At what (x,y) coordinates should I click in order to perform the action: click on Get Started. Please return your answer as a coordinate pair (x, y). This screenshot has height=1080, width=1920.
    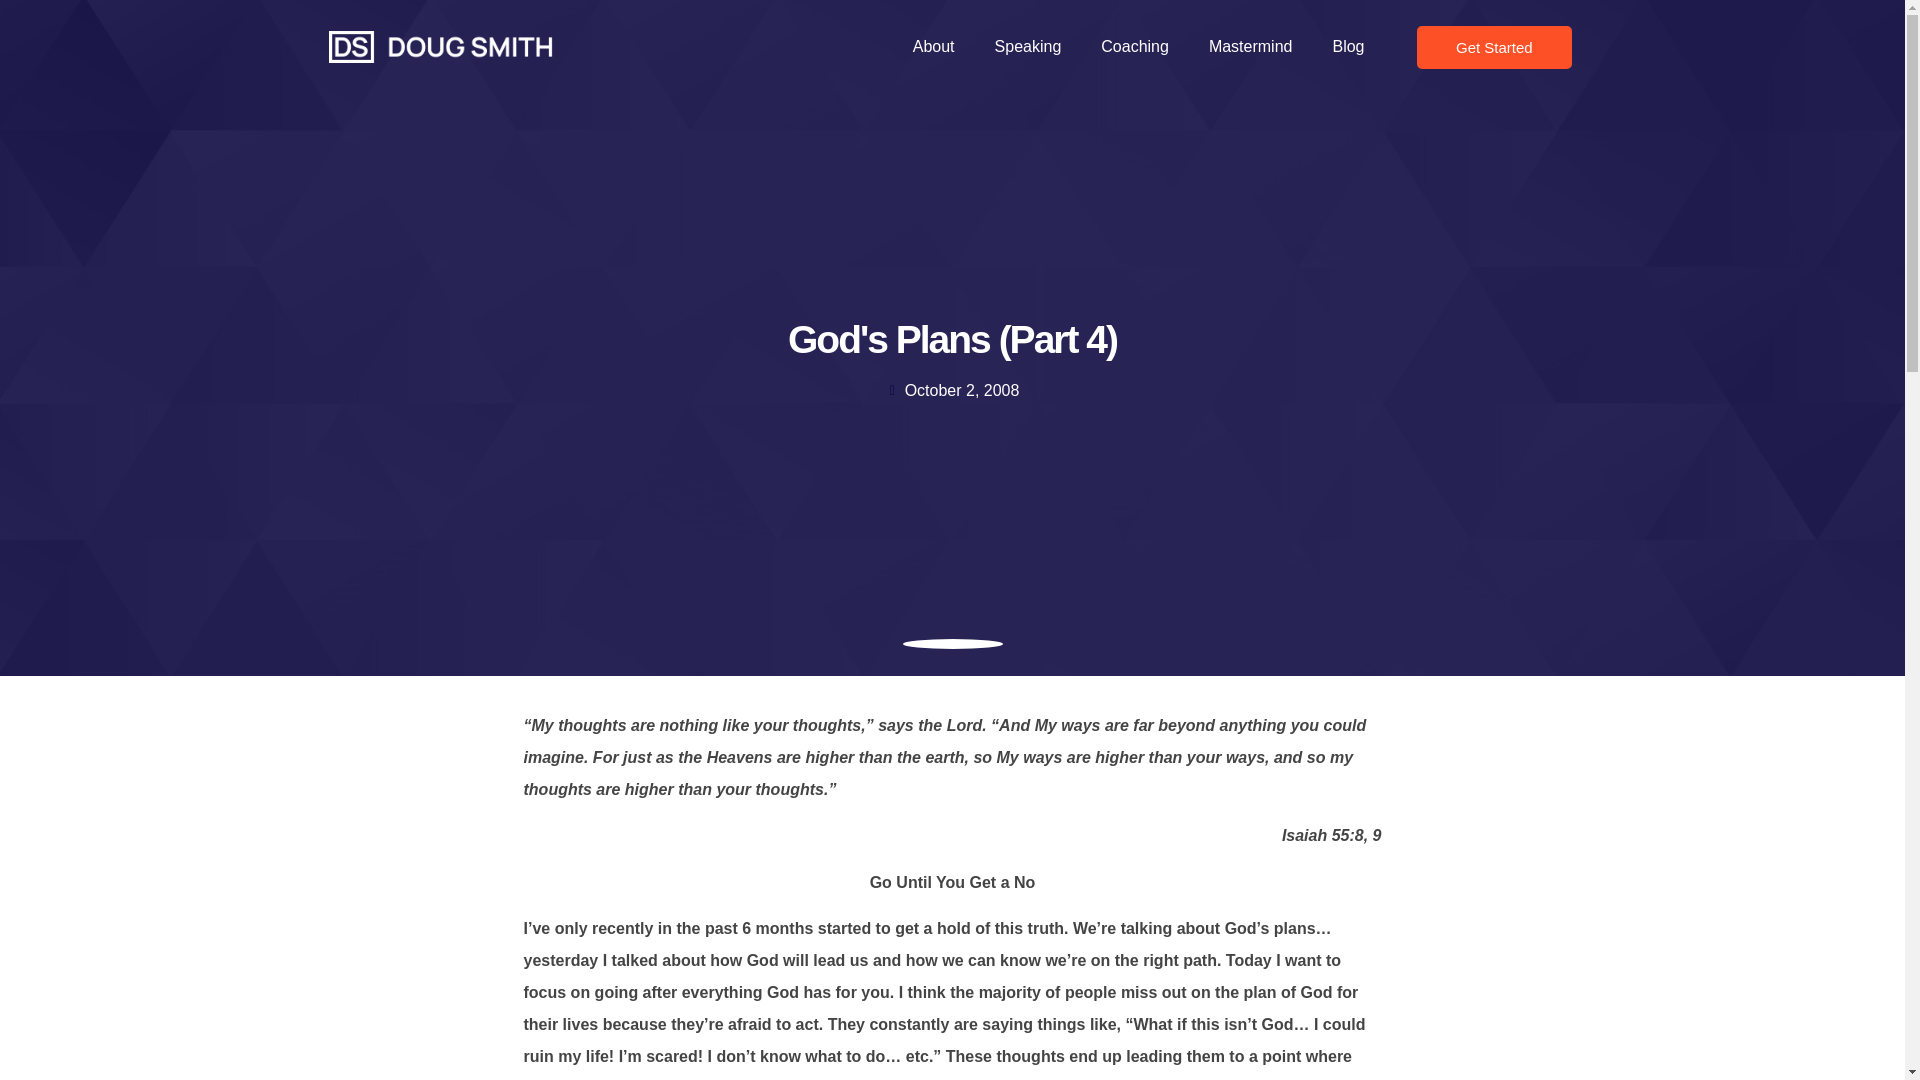
    Looking at the image, I should click on (1494, 47).